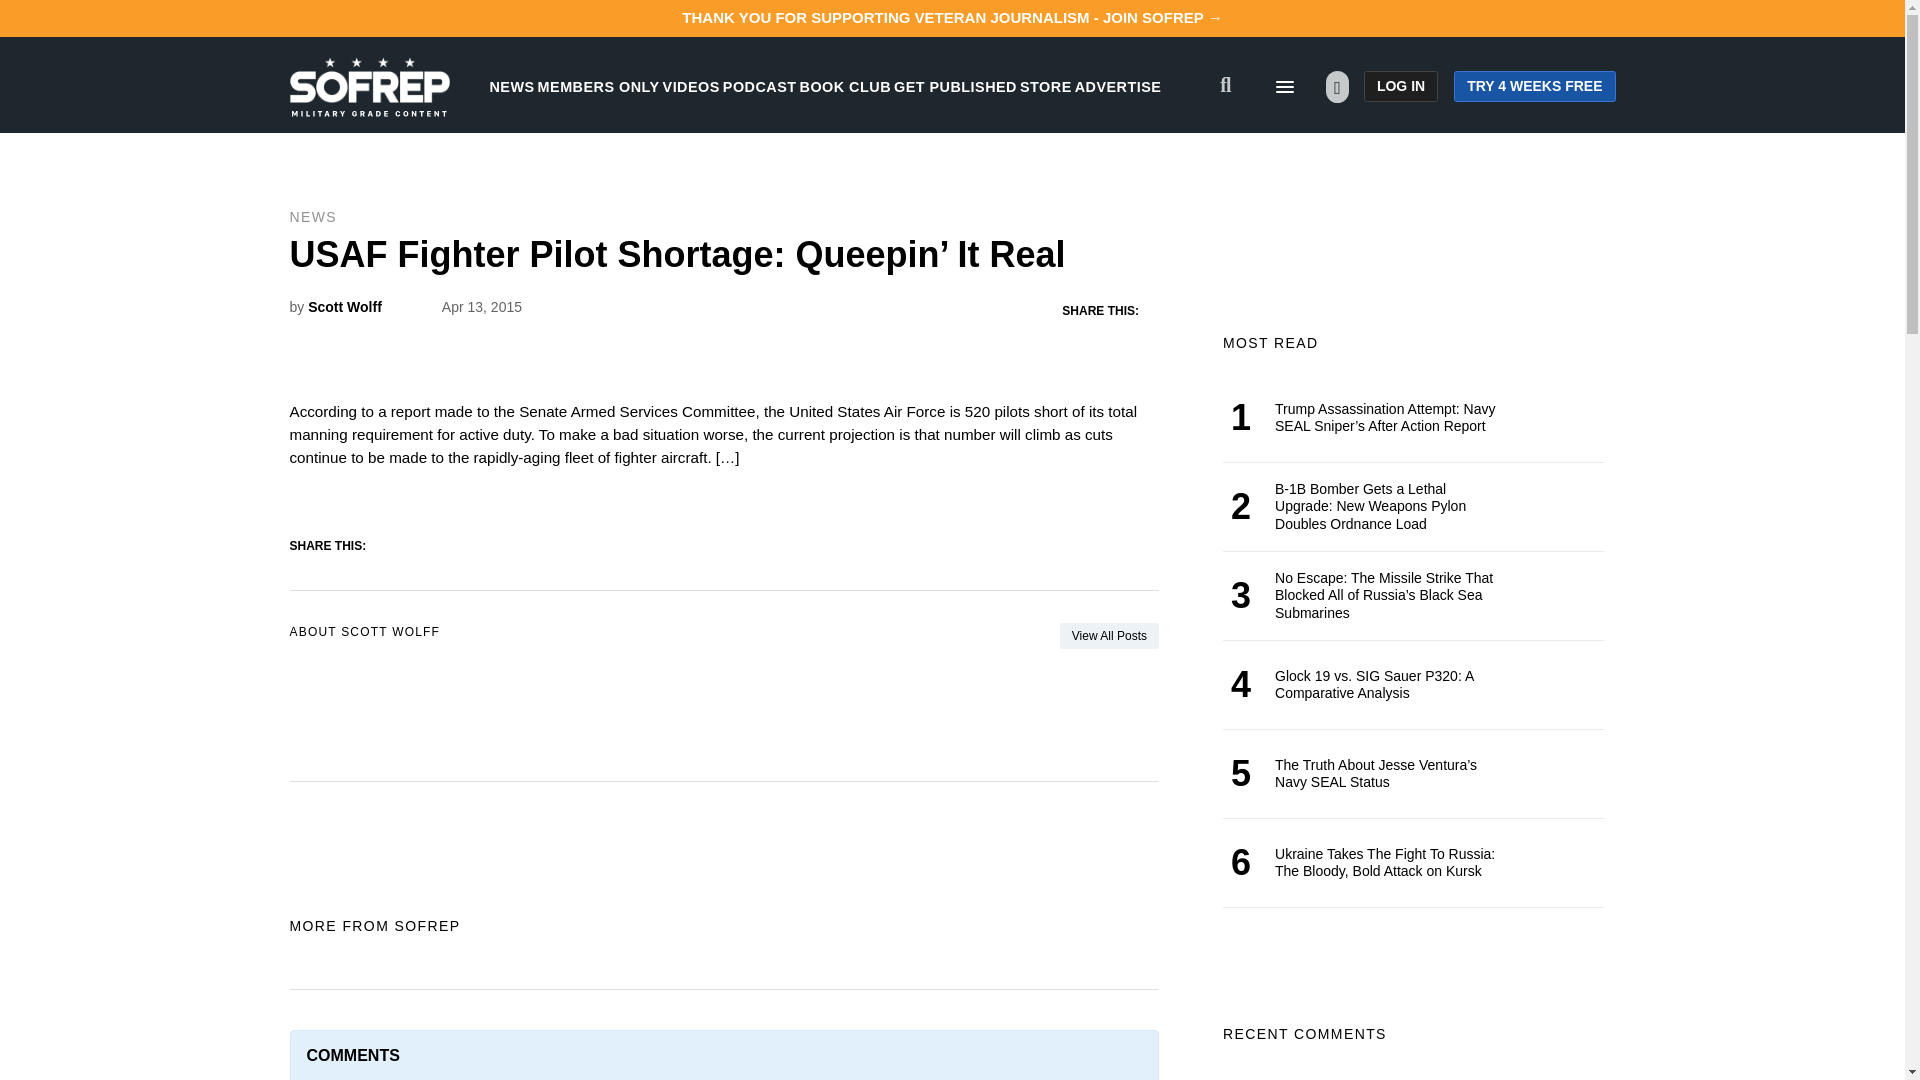 The height and width of the screenshot is (1080, 1920). Describe the element at coordinates (1118, 86) in the screenshot. I see `ADVERTISE` at that location.